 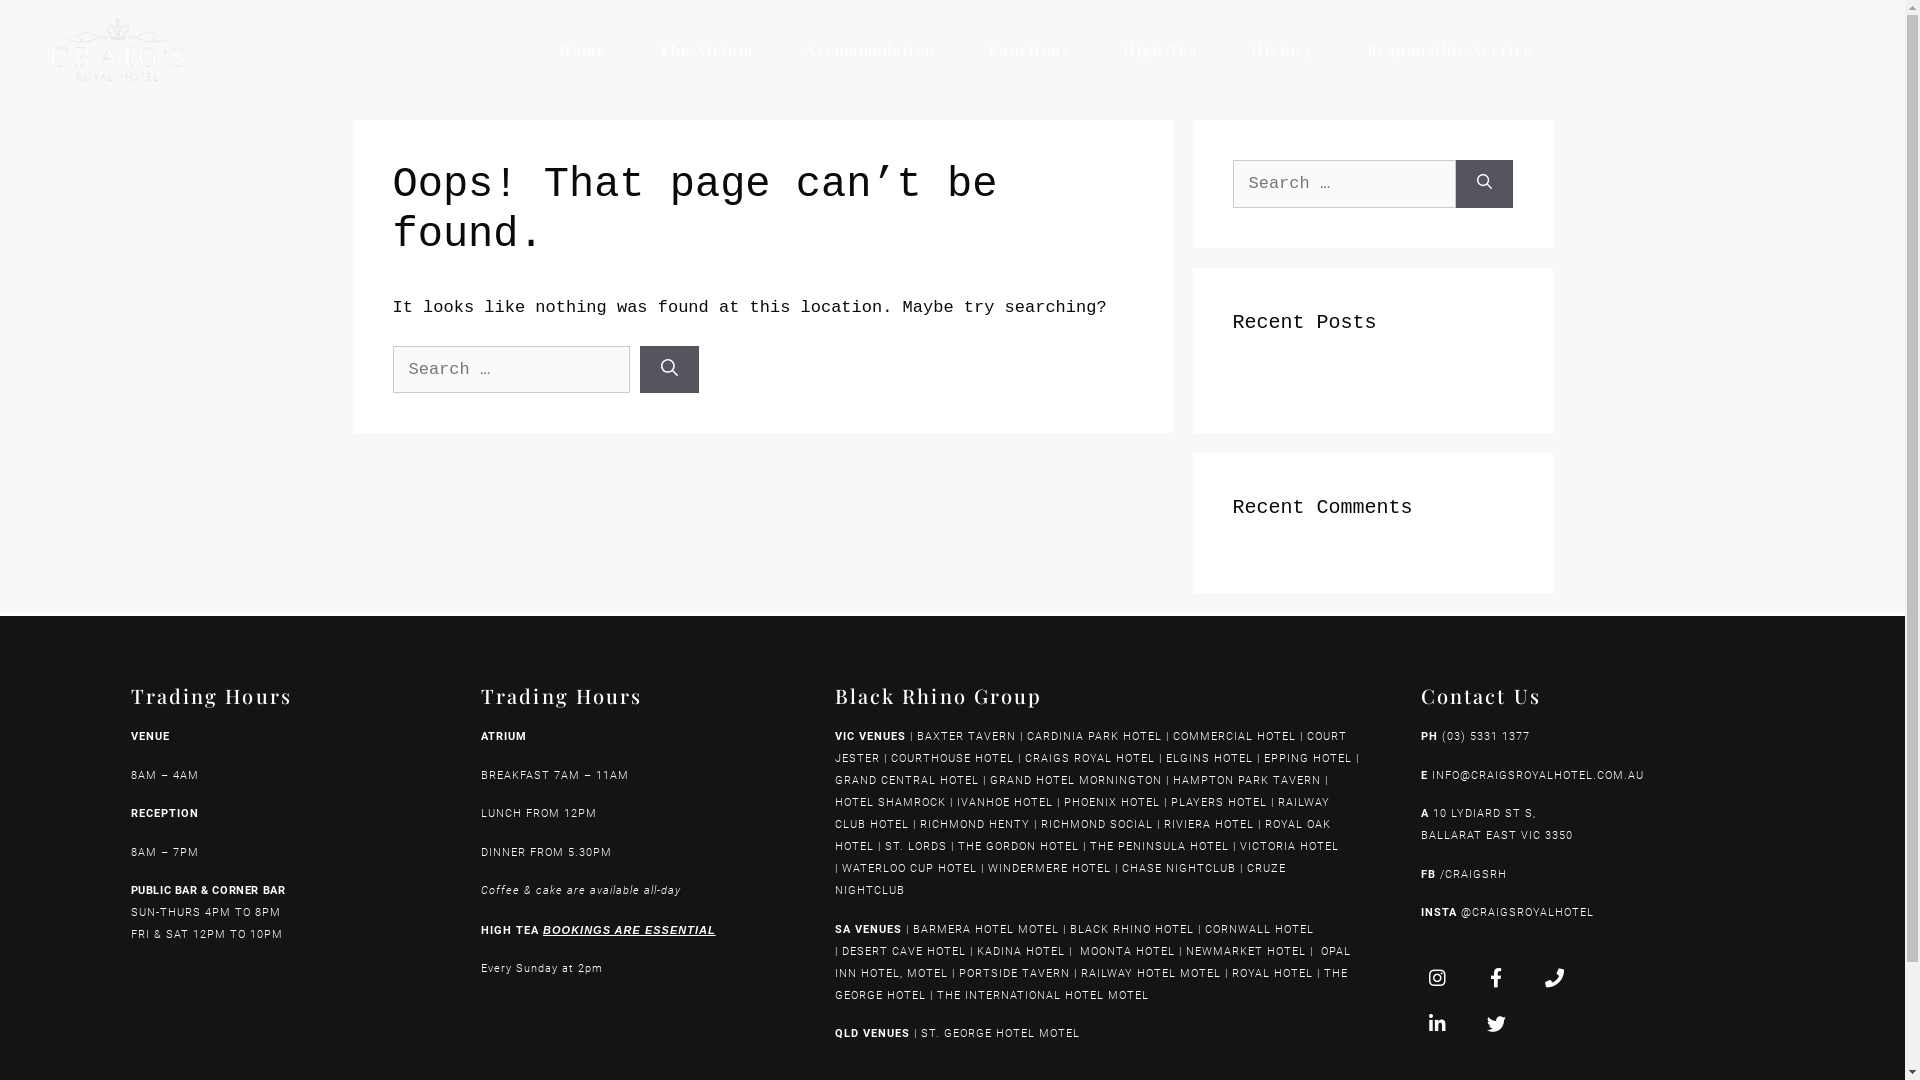 I want to click on Search for:, so click(x=510, y=370).